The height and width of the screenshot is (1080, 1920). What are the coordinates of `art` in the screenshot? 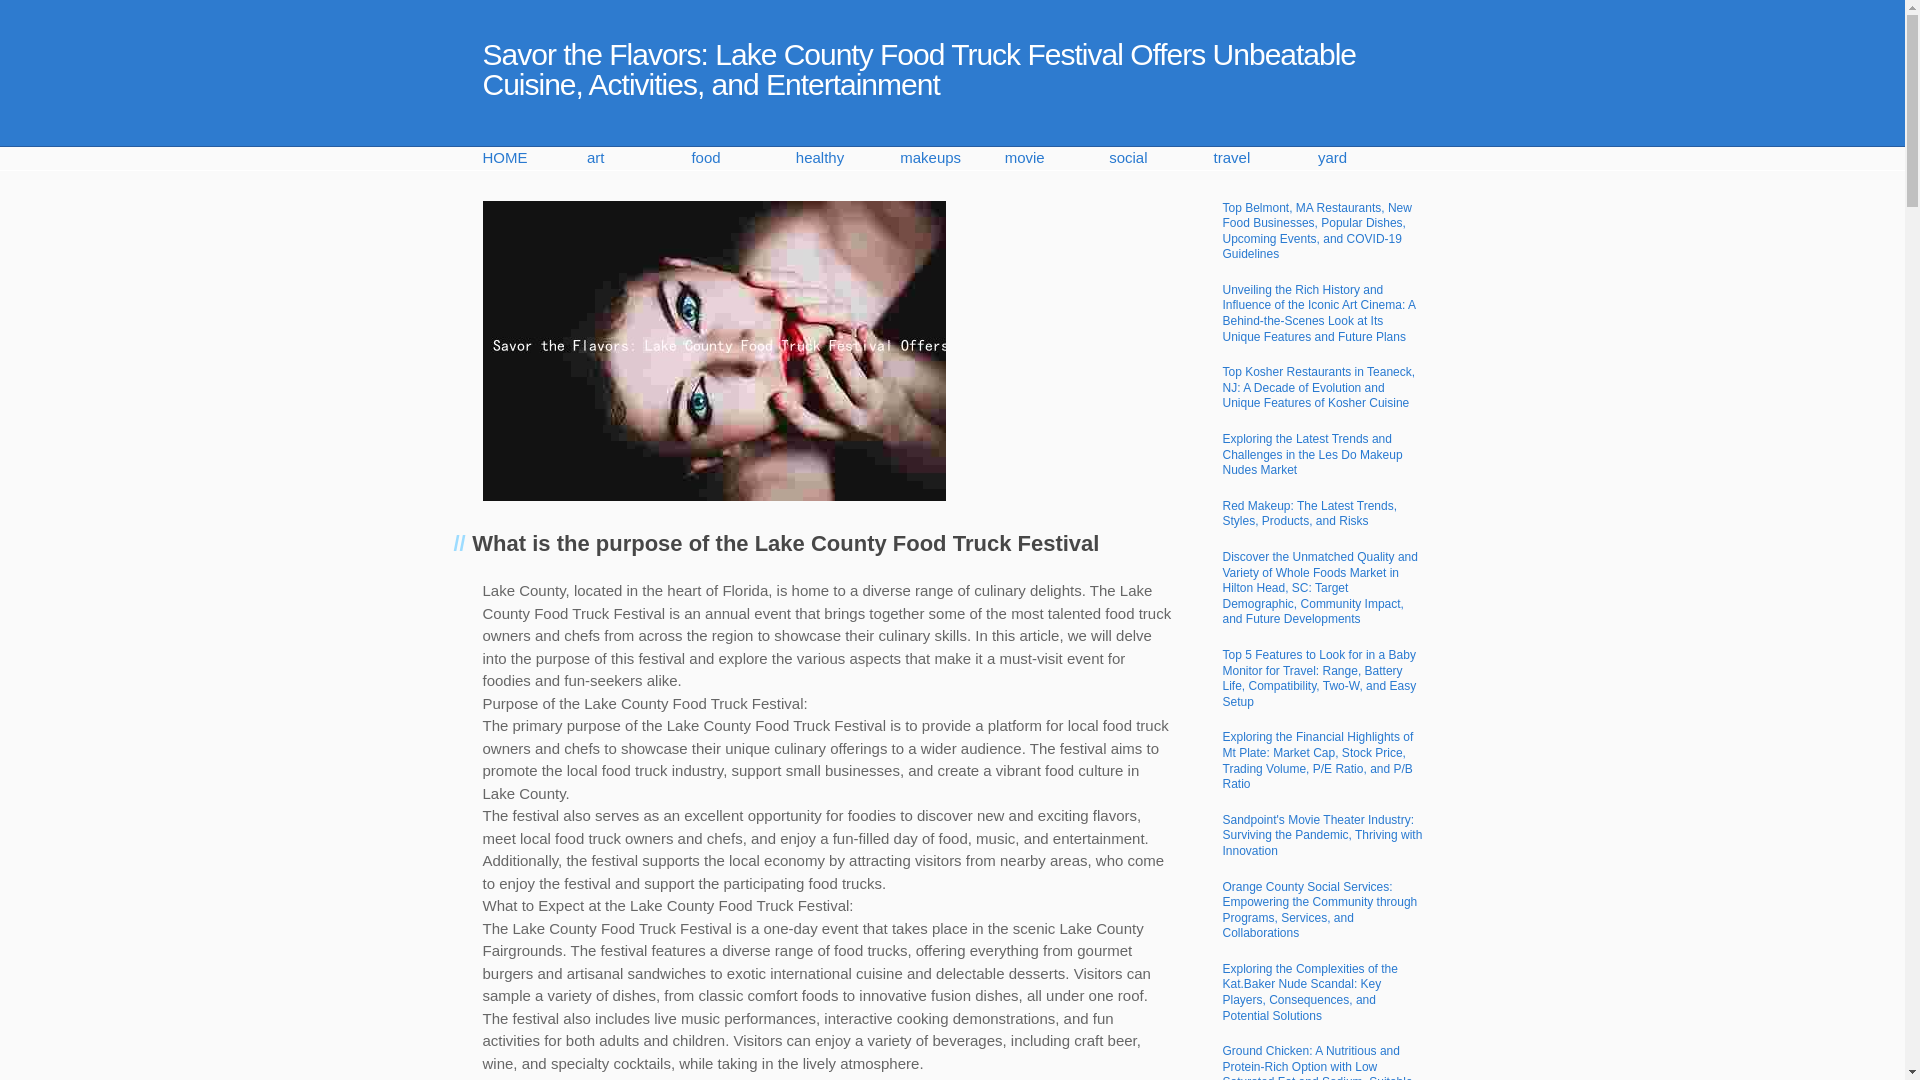 It's located at (639, 158).